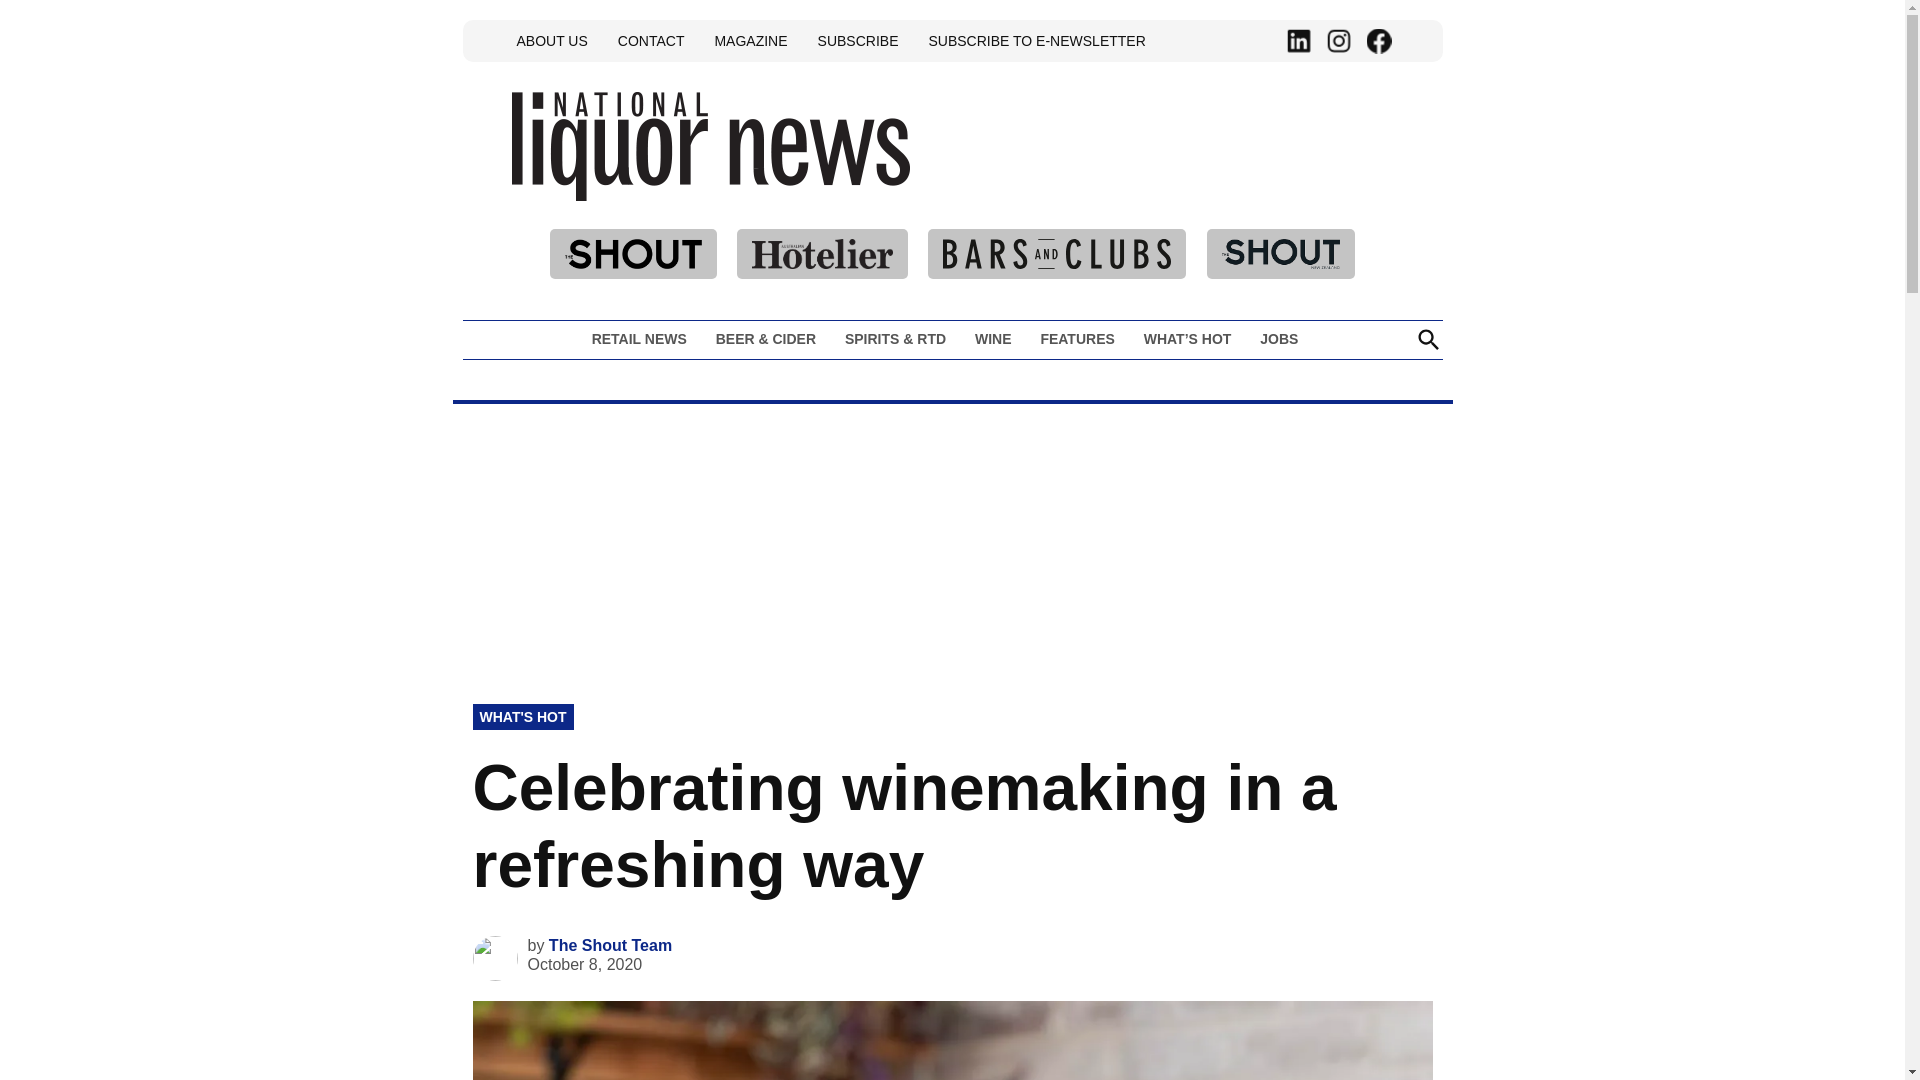  What do you see at coordinates (858, 40) in the screenshot?
I see `SUBSCRIBE` at bounding box center [858, 40].